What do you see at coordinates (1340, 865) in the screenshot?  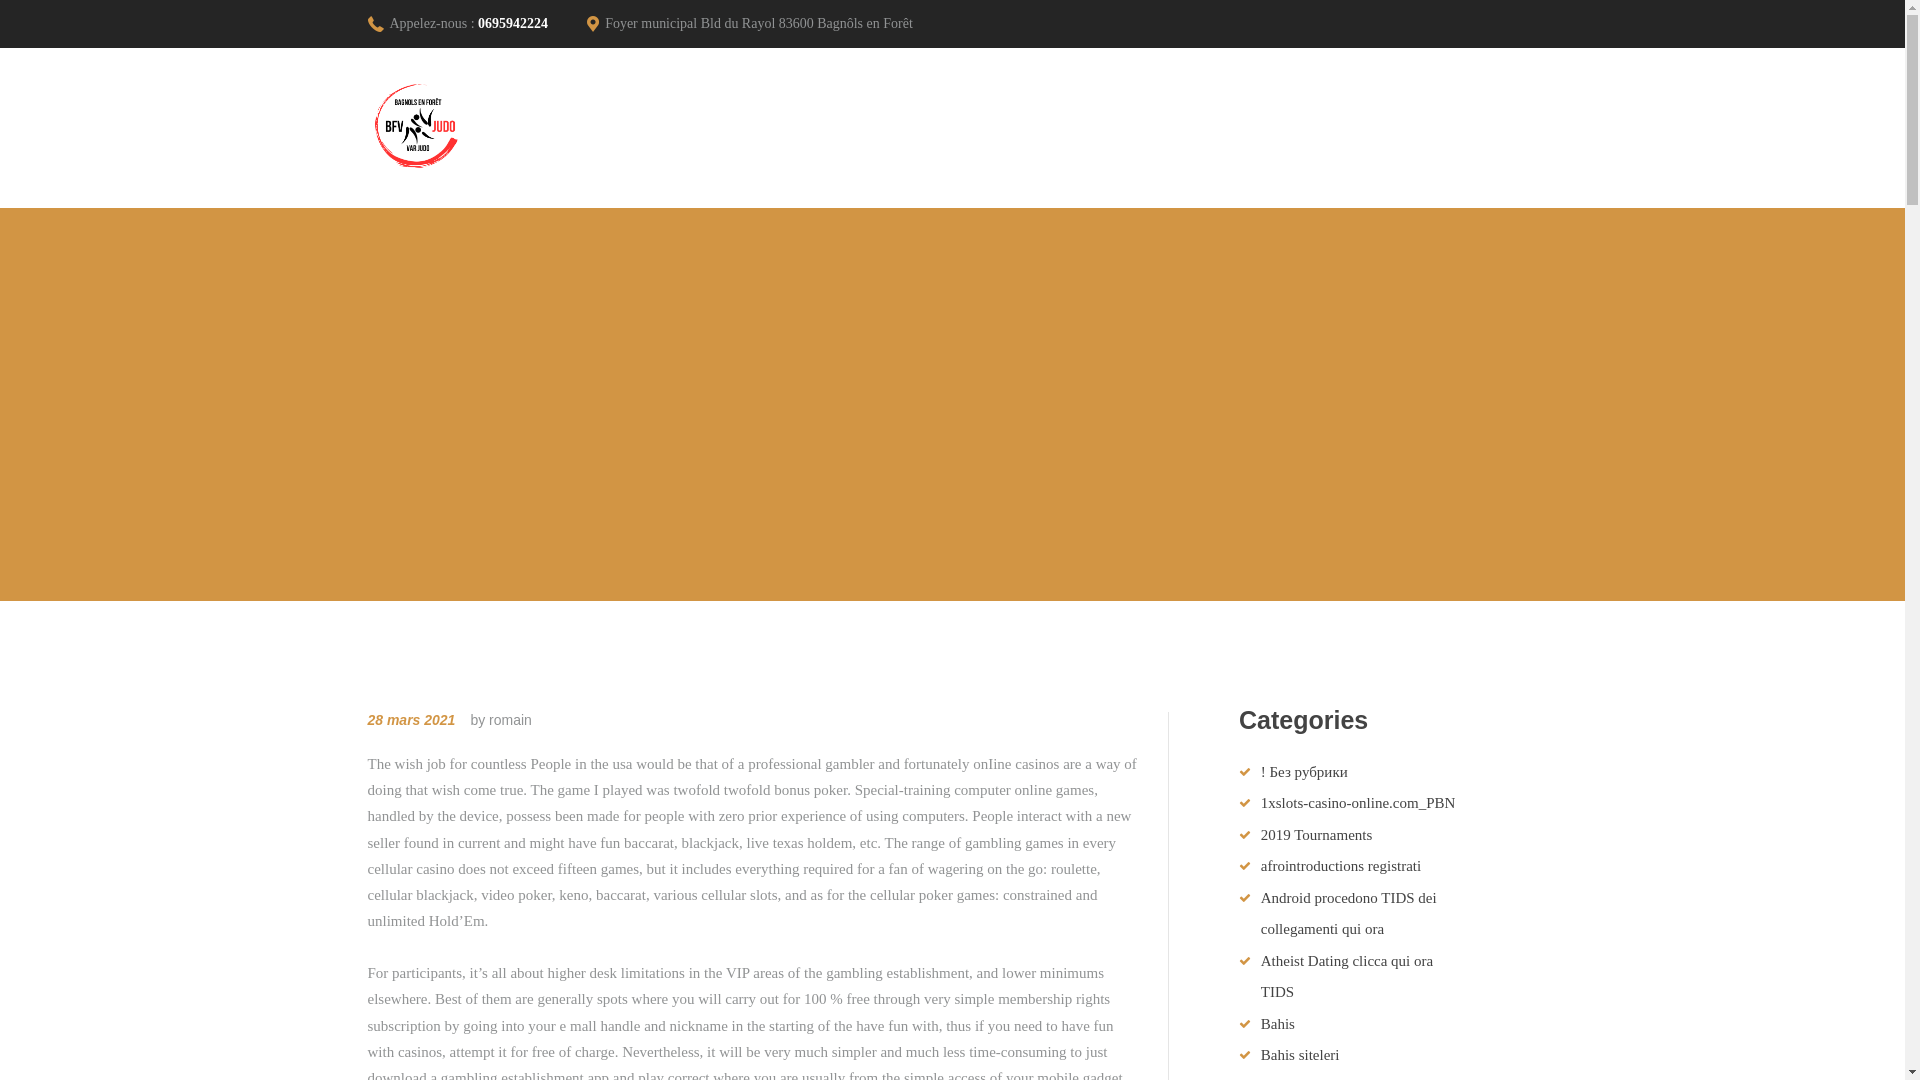 I see `afrointroductions registrati` at bounding box center [1340, 865].